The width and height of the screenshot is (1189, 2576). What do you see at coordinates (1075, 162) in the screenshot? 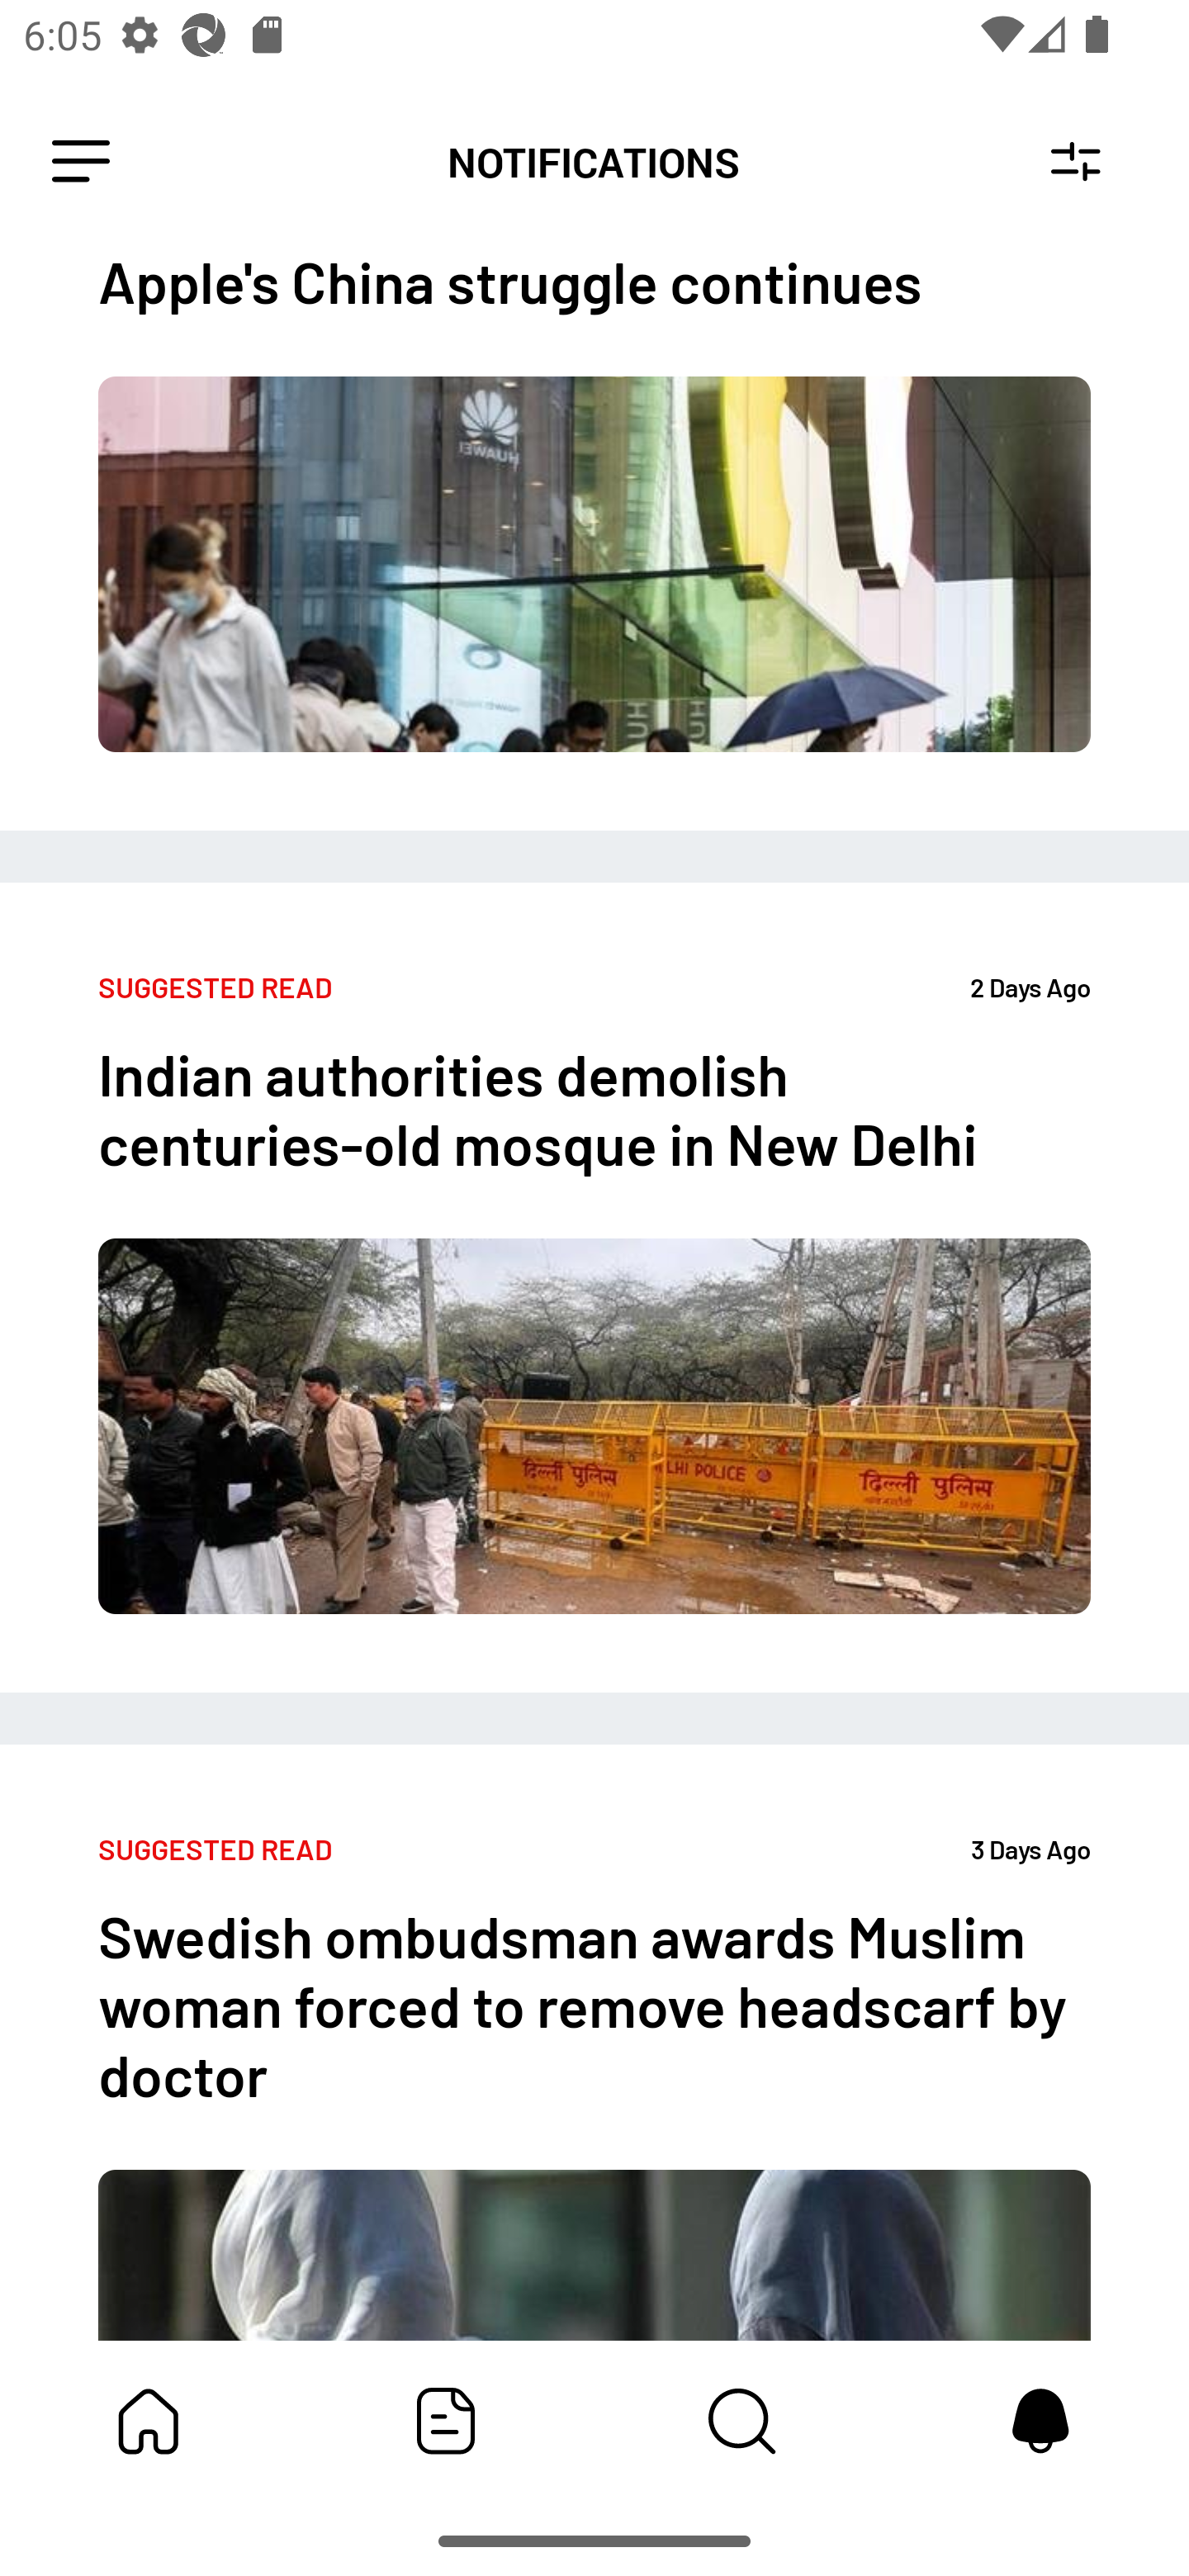
I see `Notification Settings` at bounding box center [1075, 162].